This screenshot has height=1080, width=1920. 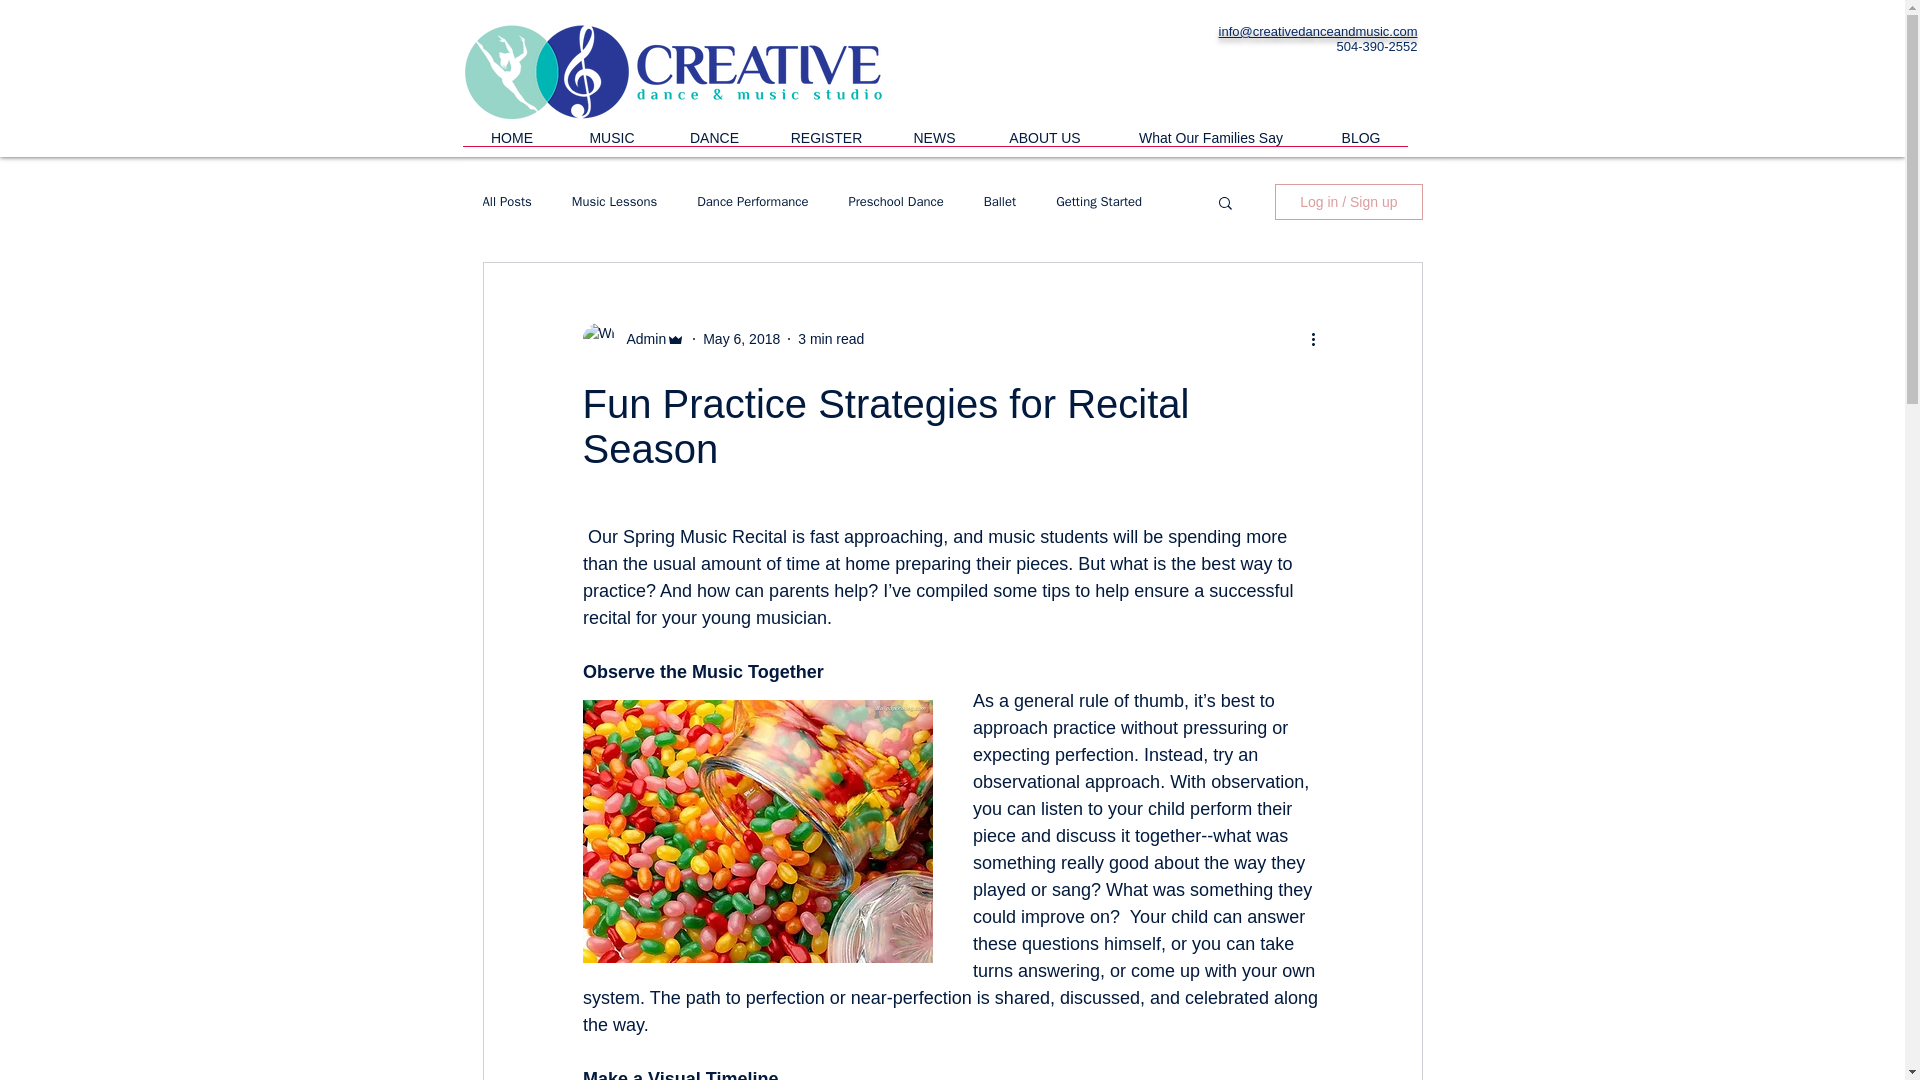 What do you see at coordinates (511, 144) in the screenshot?
I see `HOME` at bounding box center [511, 144].